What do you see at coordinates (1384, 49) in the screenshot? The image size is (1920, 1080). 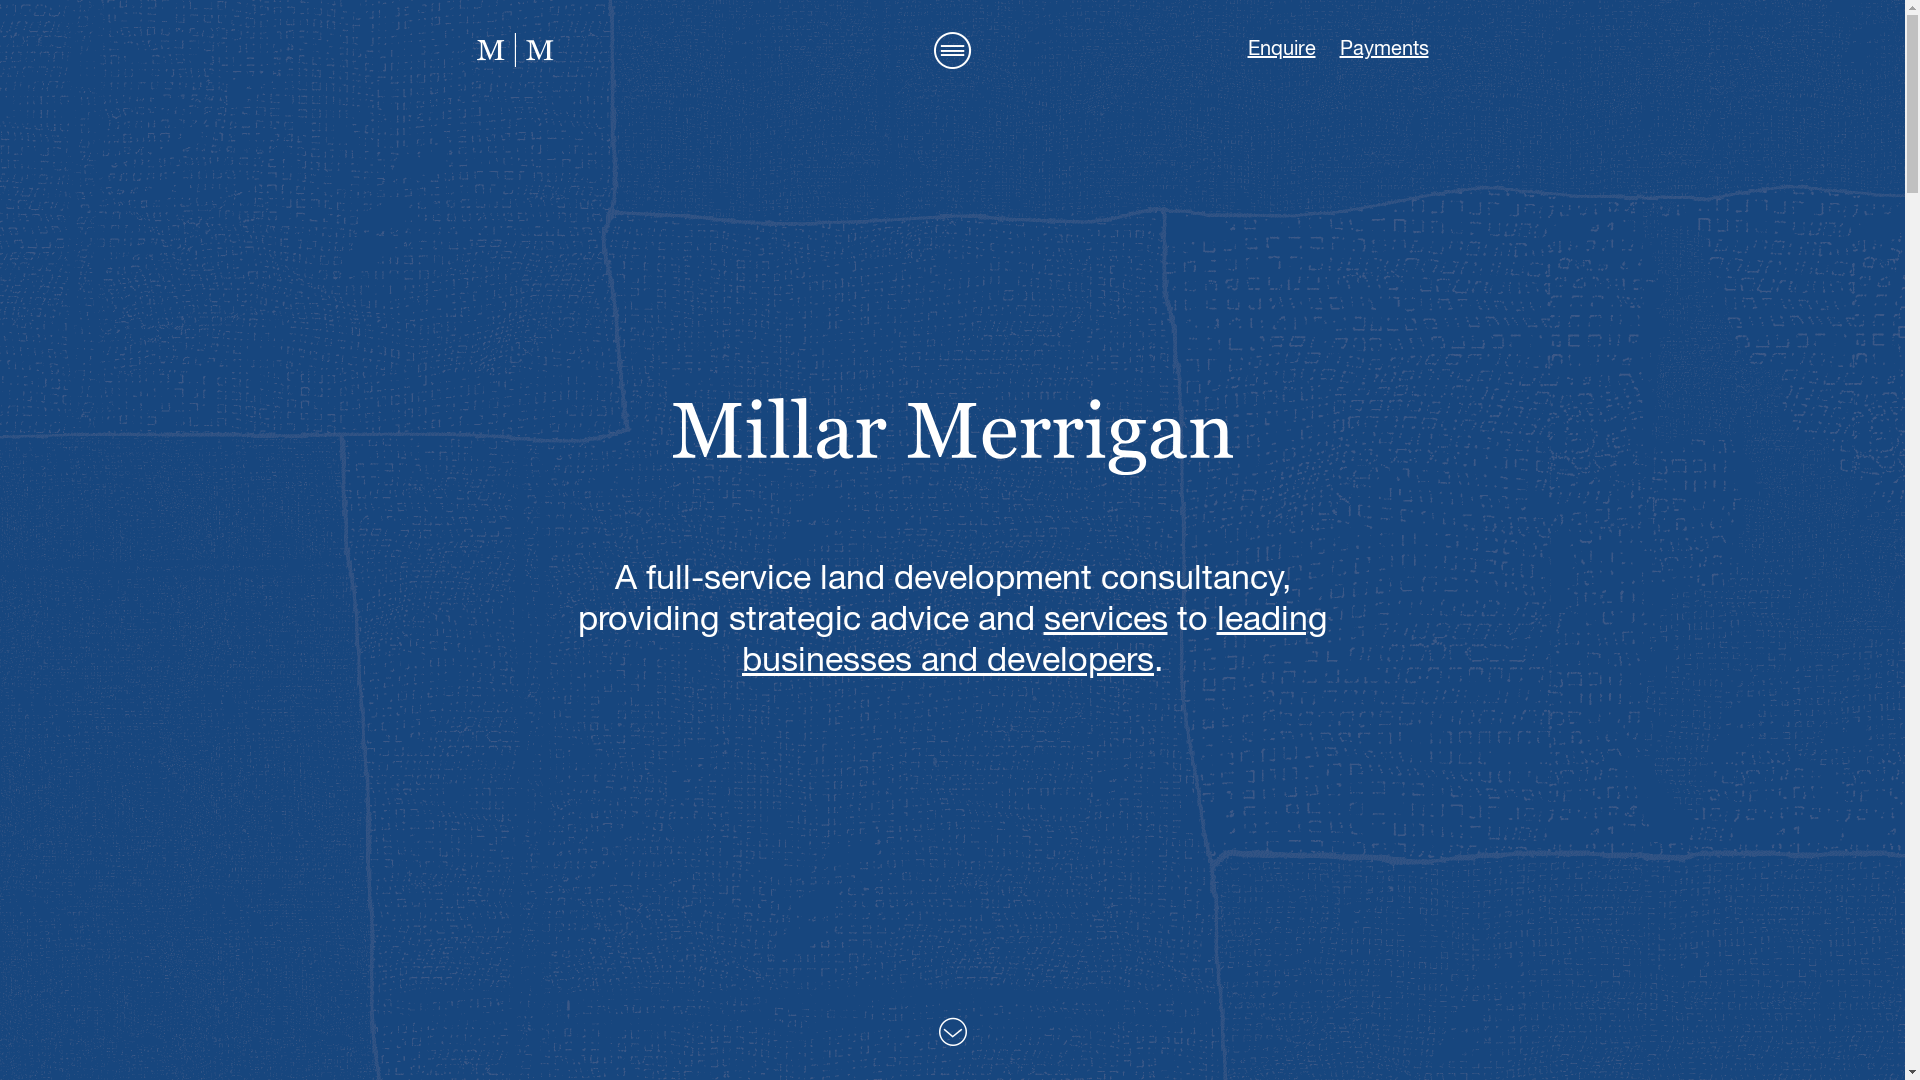 I see `Payments` at bounding box center [1384, 49].